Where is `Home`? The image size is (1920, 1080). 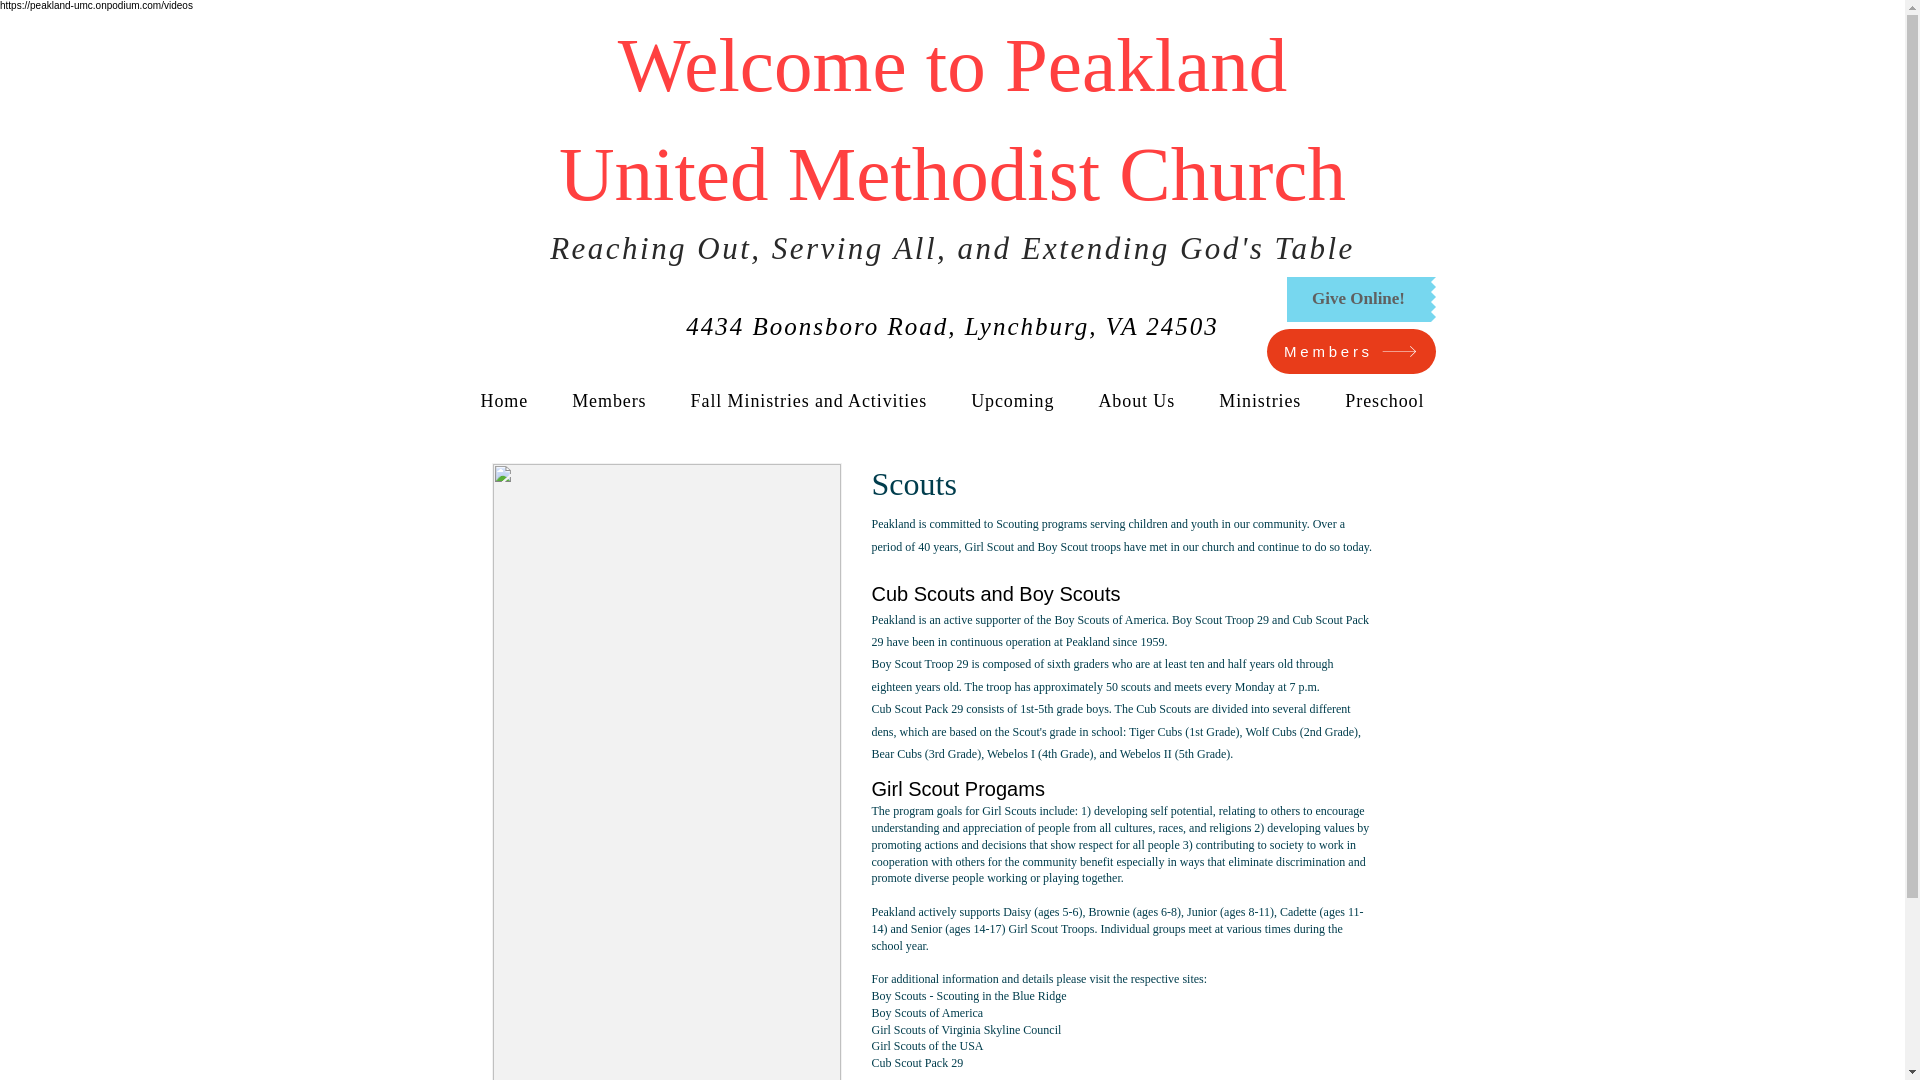
Home is located at coordinates (504, 402).